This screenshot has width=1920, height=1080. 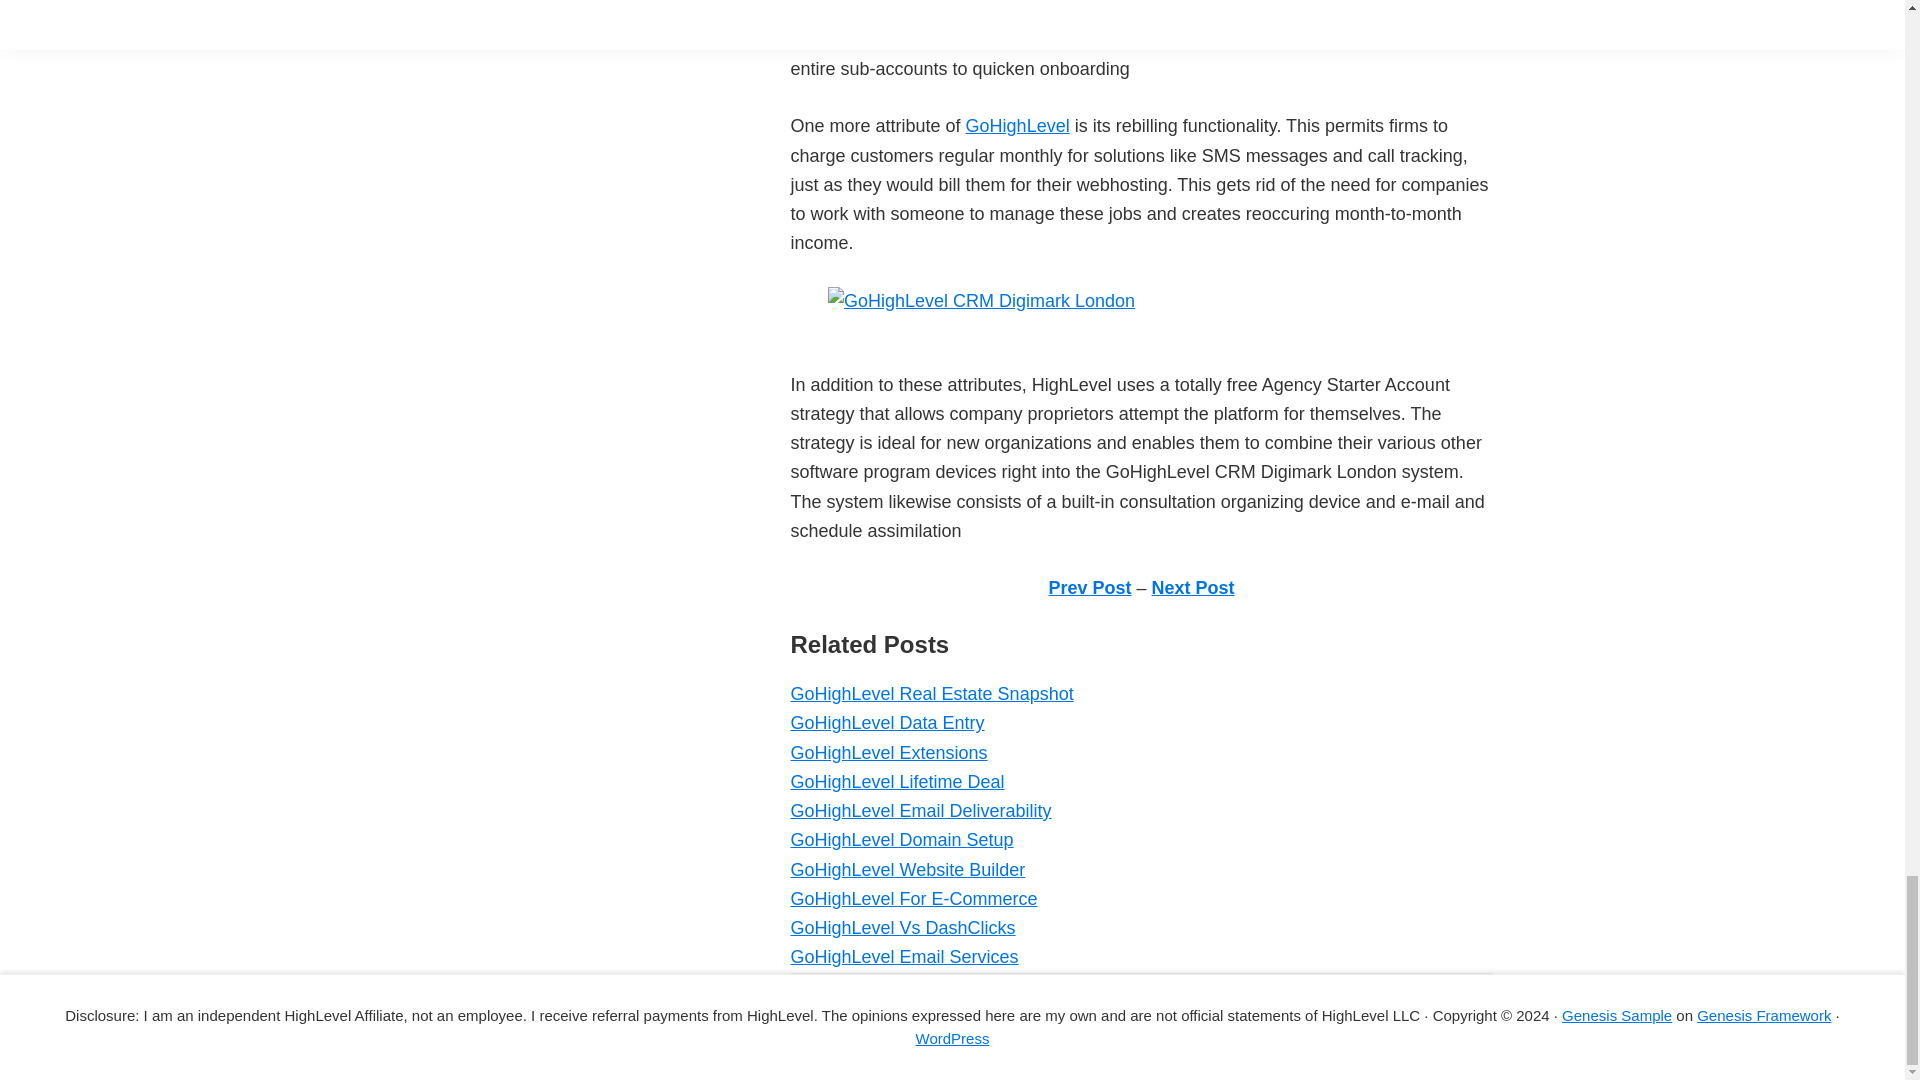 I want to click on GoHighLevel Email Deliverability, so click(x=920, y=810).